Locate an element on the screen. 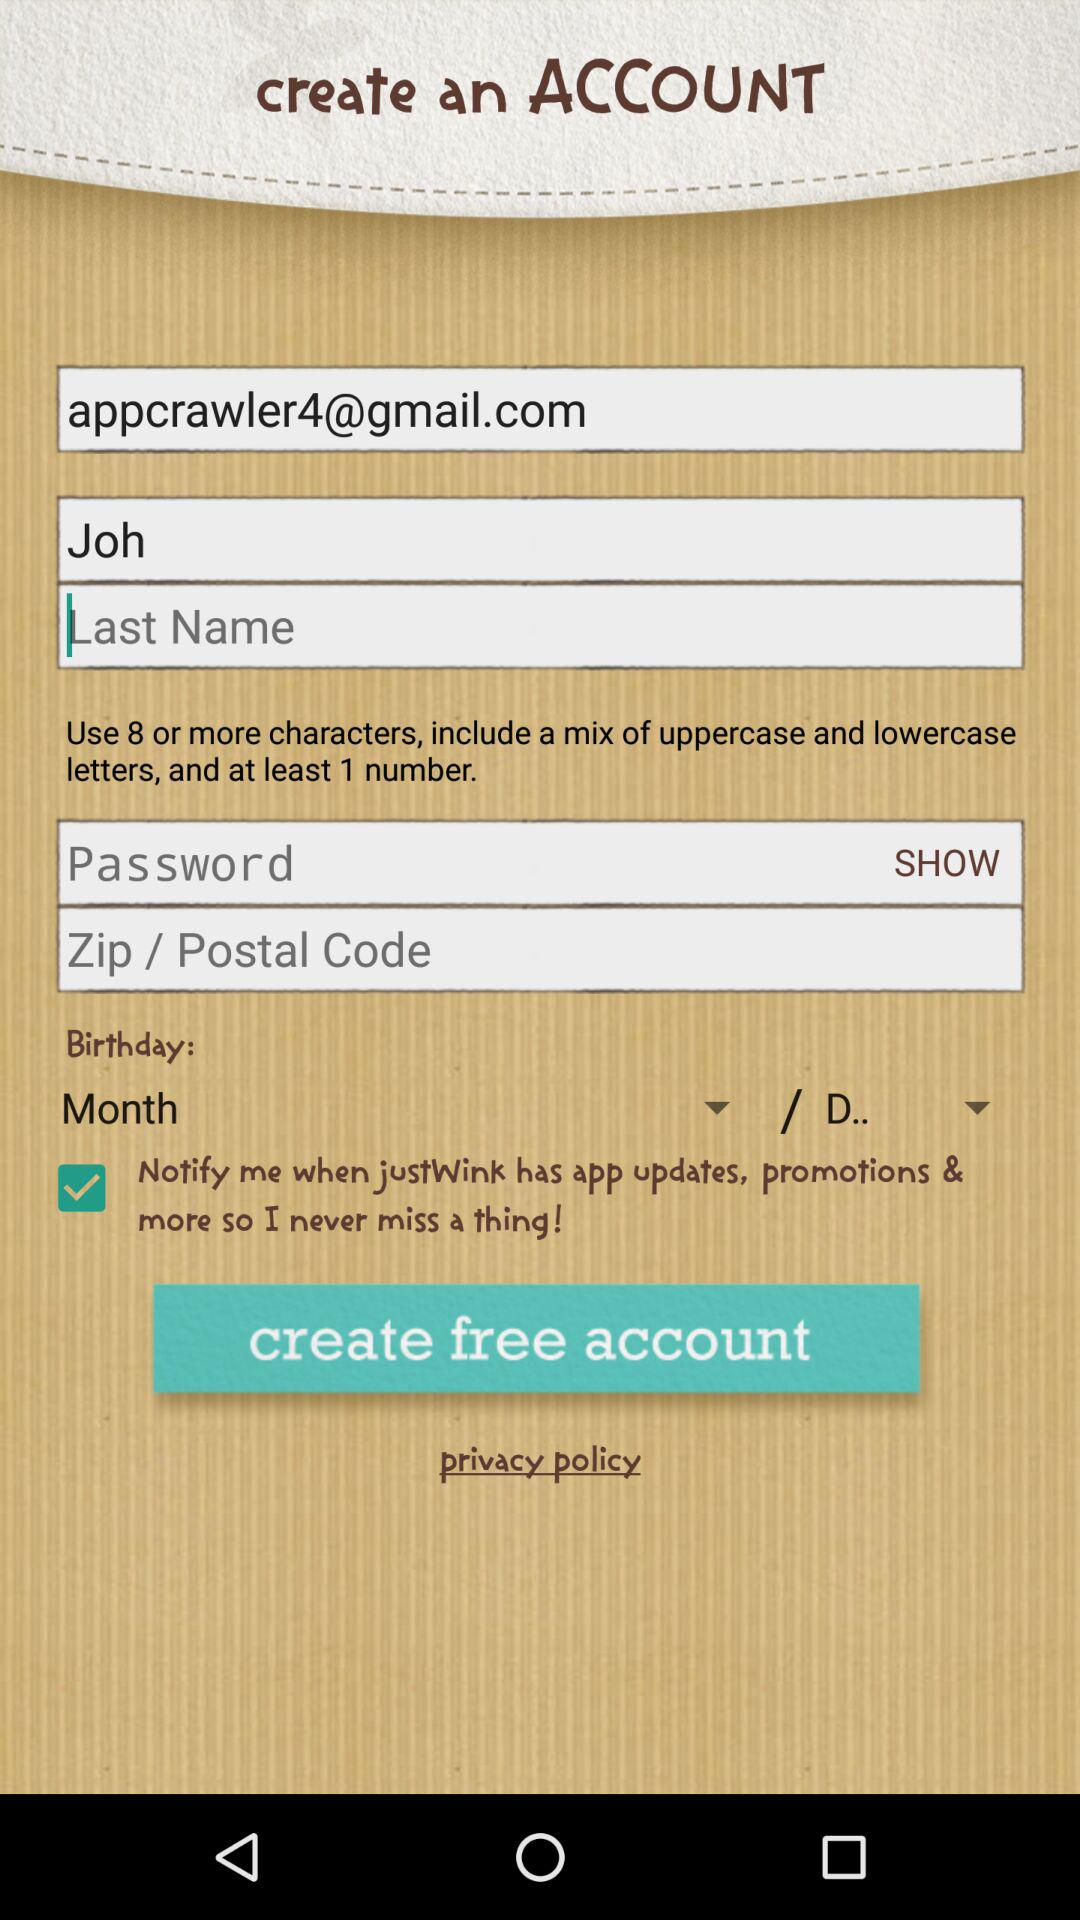 This screenshot has width=1080, height=1920. last name is located at coordinates (540, 624).